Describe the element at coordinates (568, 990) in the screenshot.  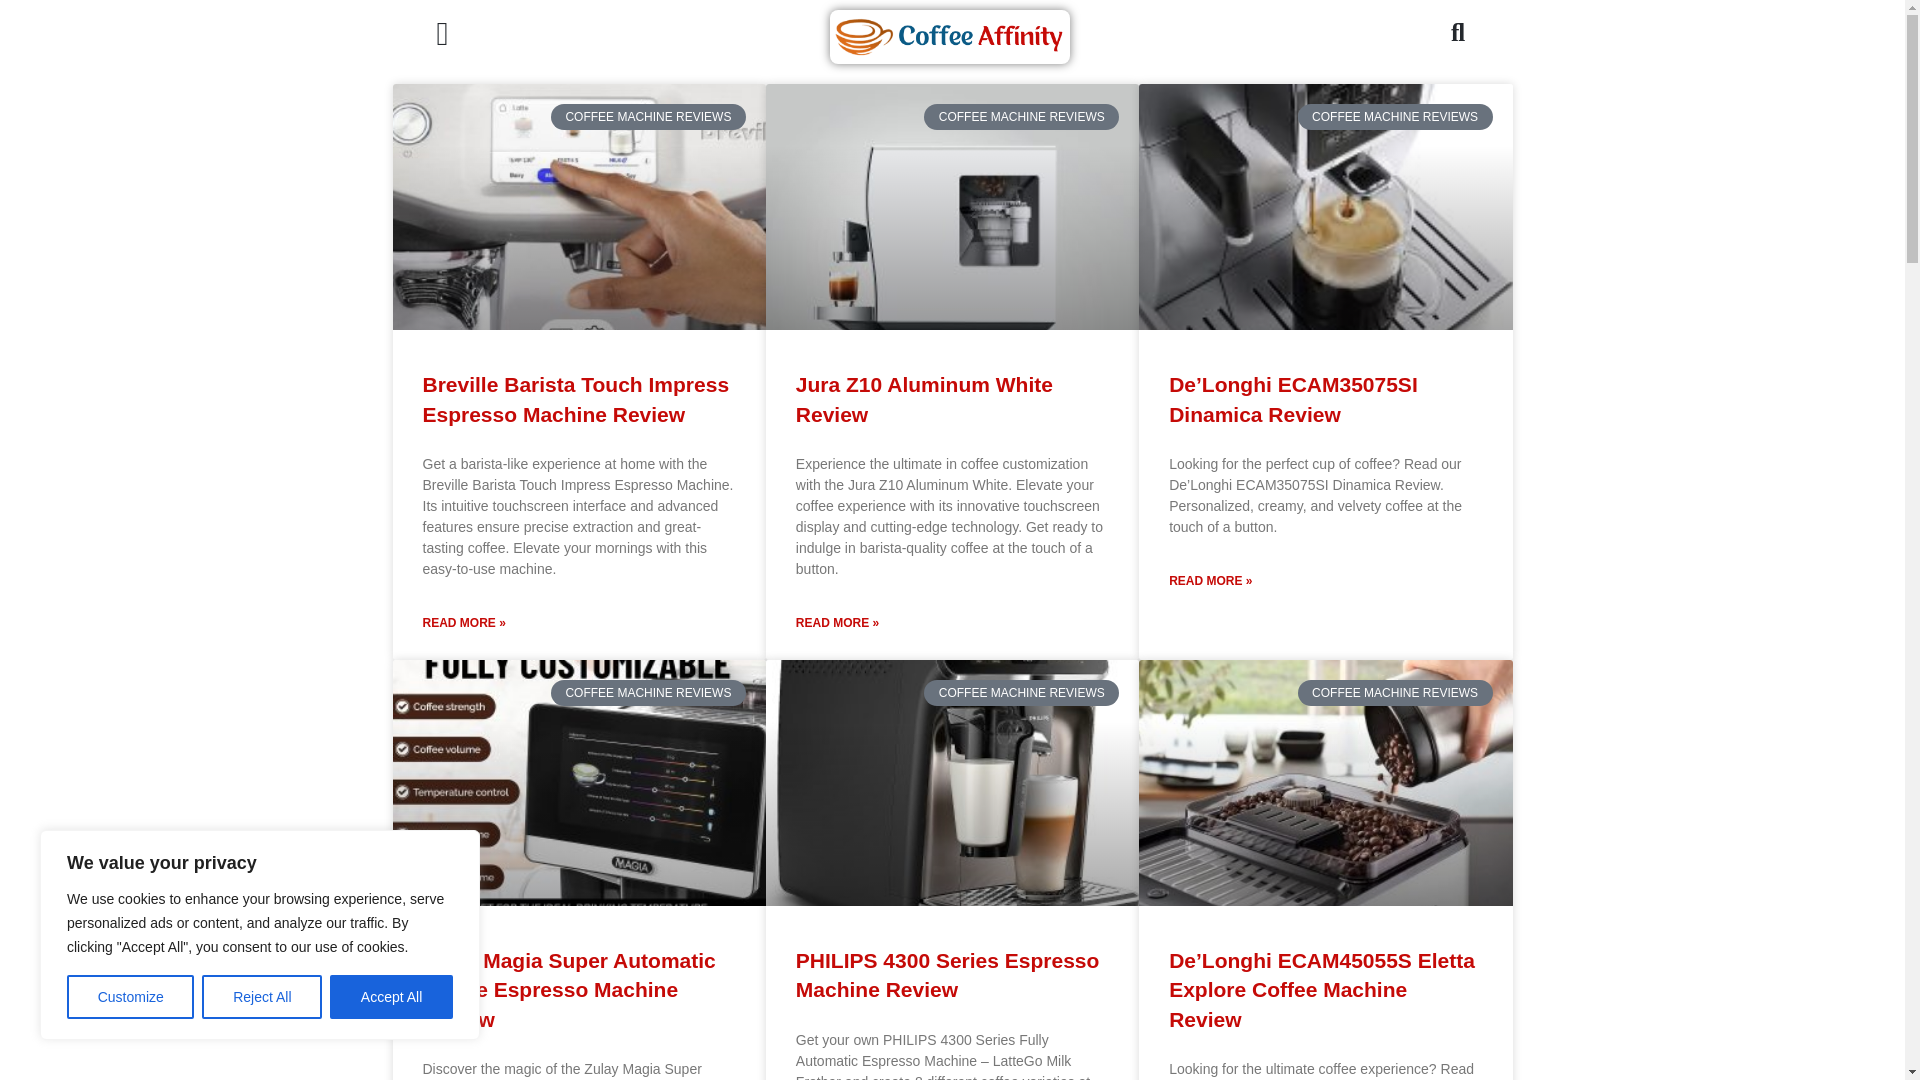
I see `Zulay Magia Super Automatic Coffee Espresso Machine Review` at that location.